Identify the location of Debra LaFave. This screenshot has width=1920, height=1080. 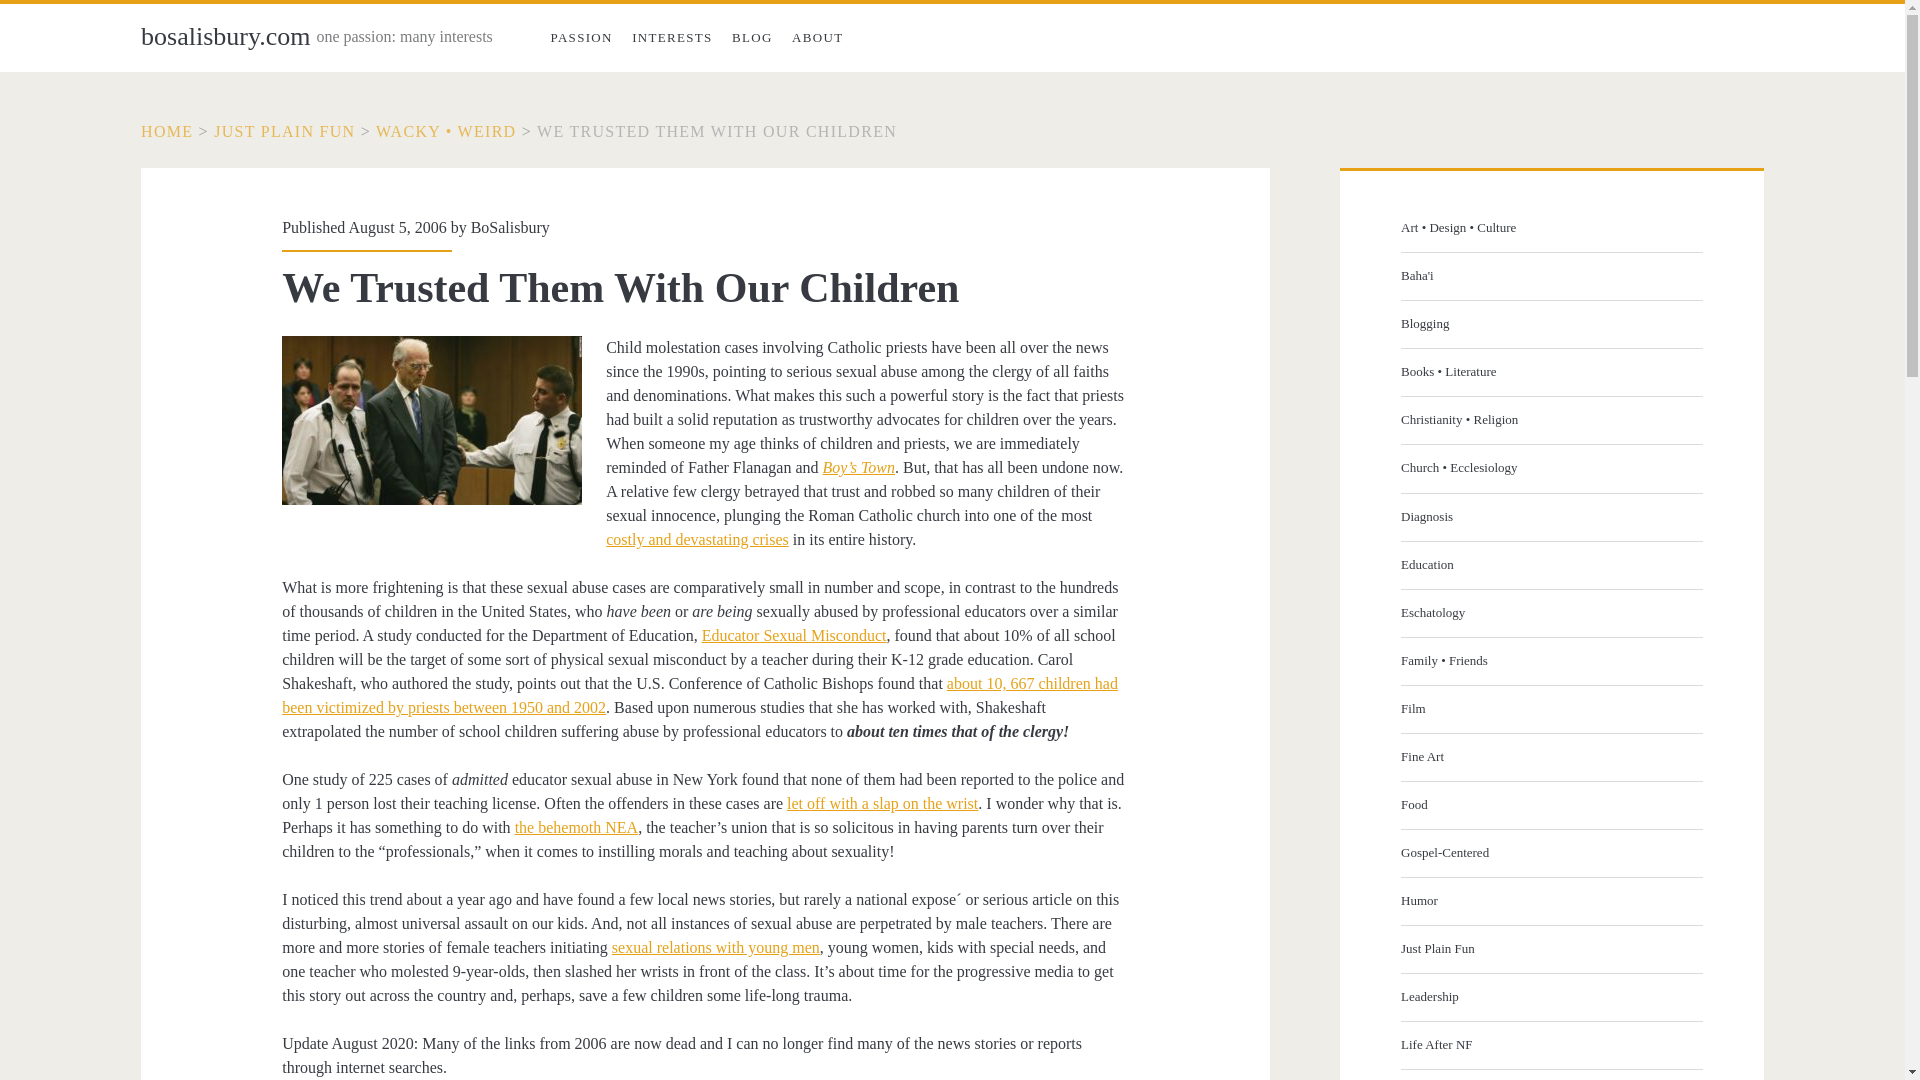
(882, 803).